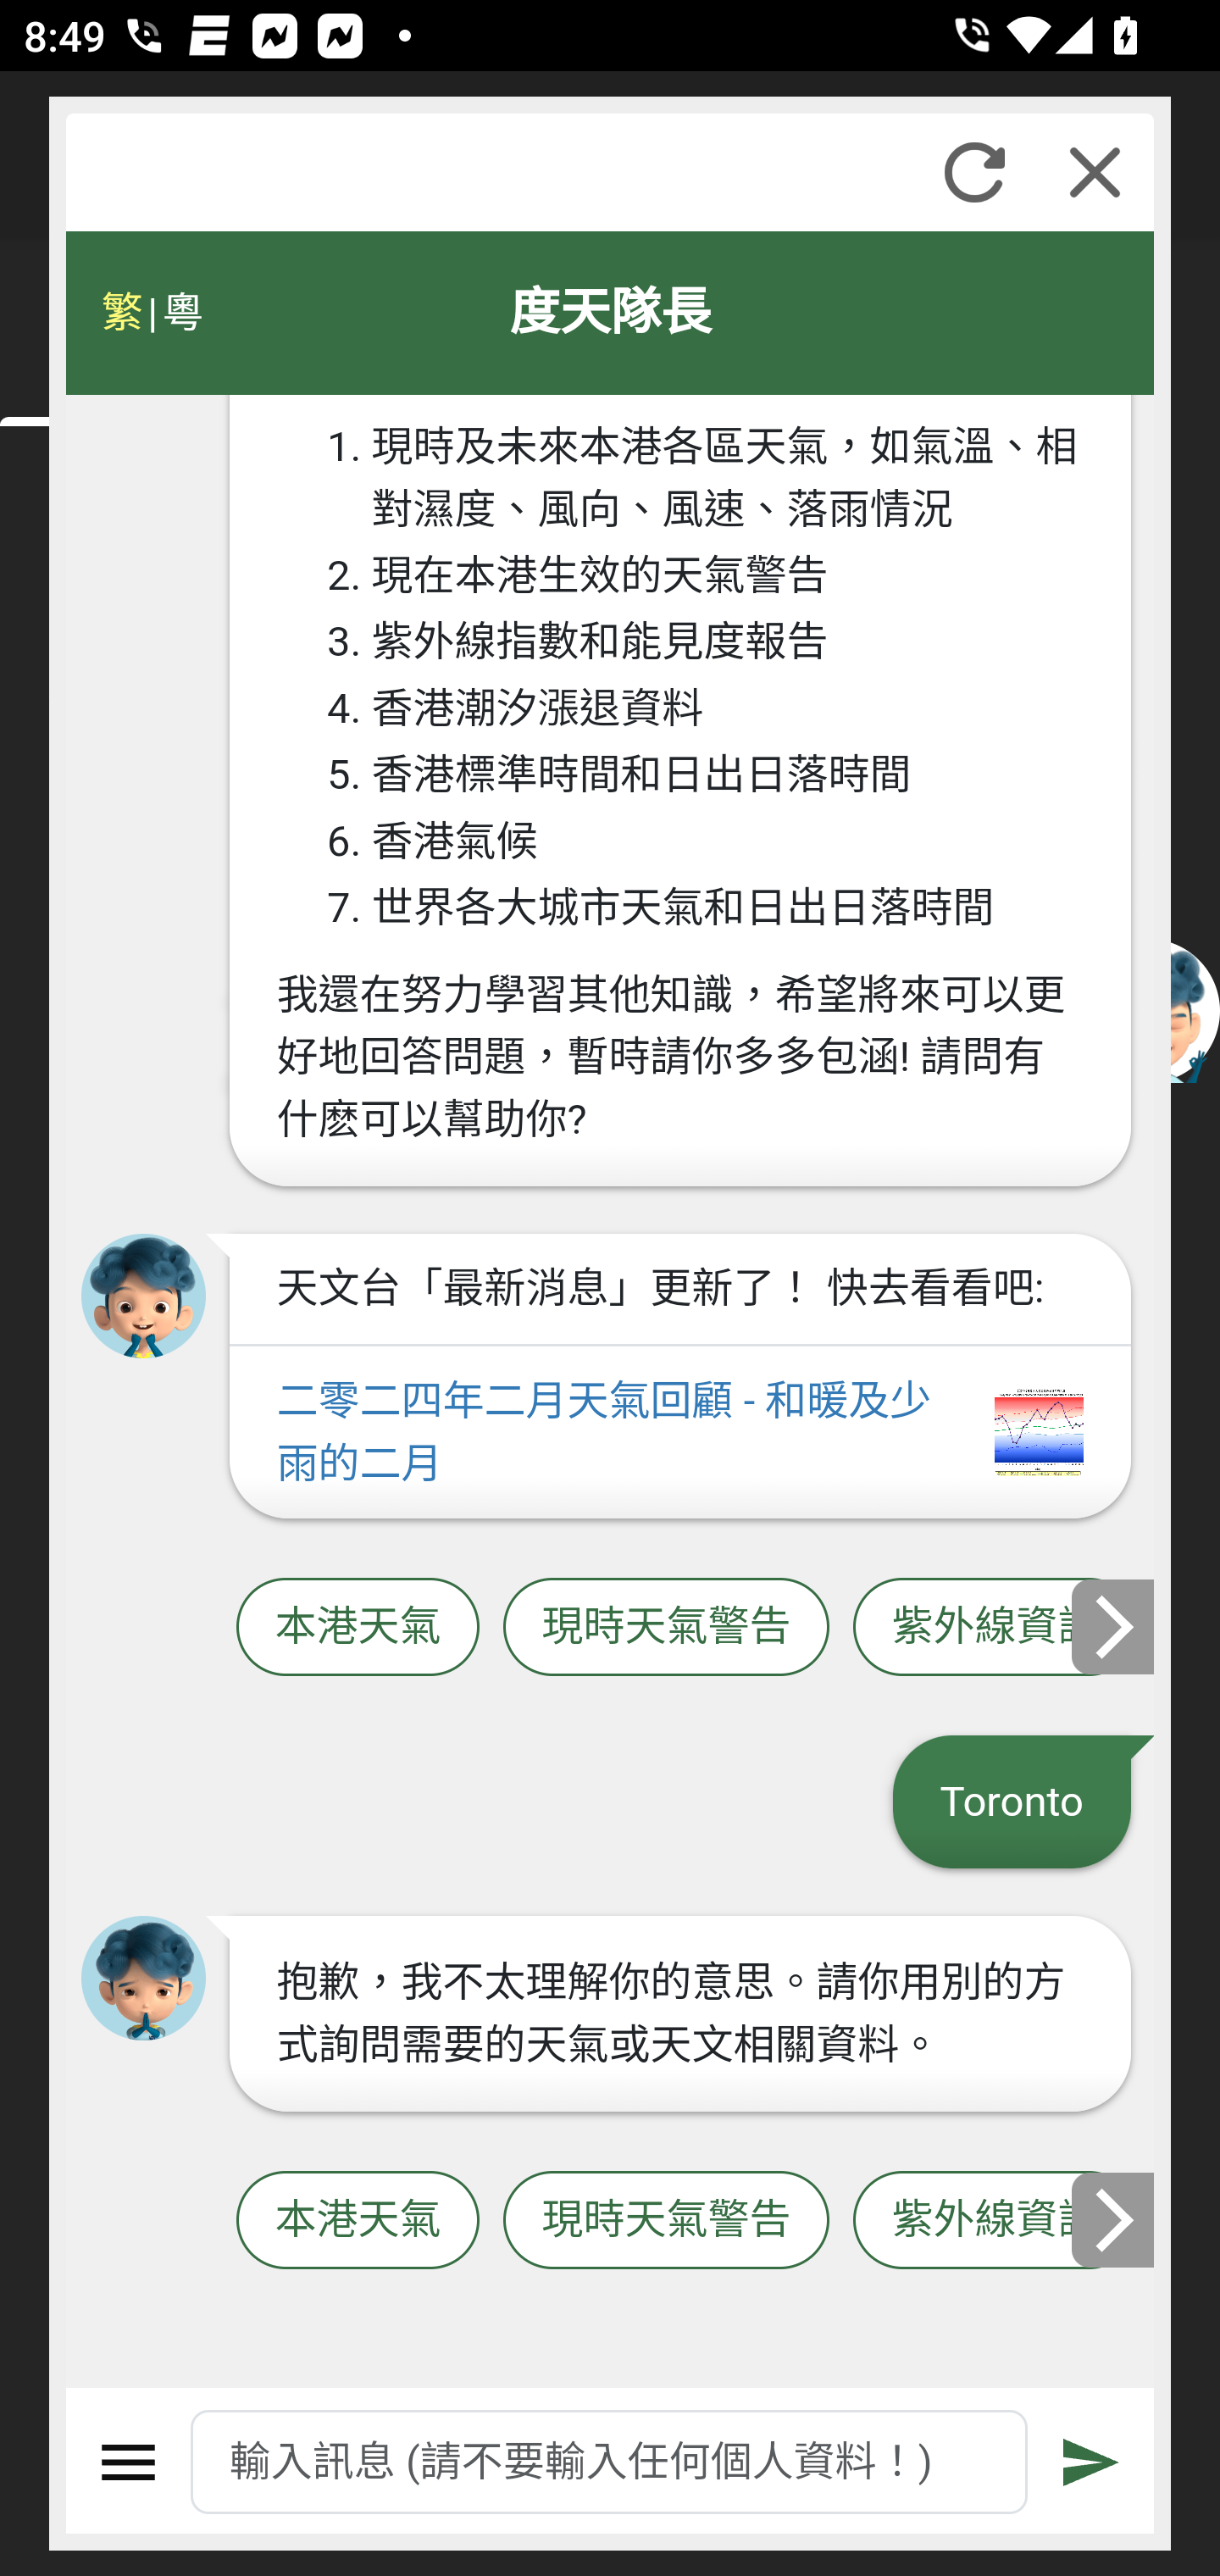  I want to click on 現時天氣警告, so click(666, 2222).